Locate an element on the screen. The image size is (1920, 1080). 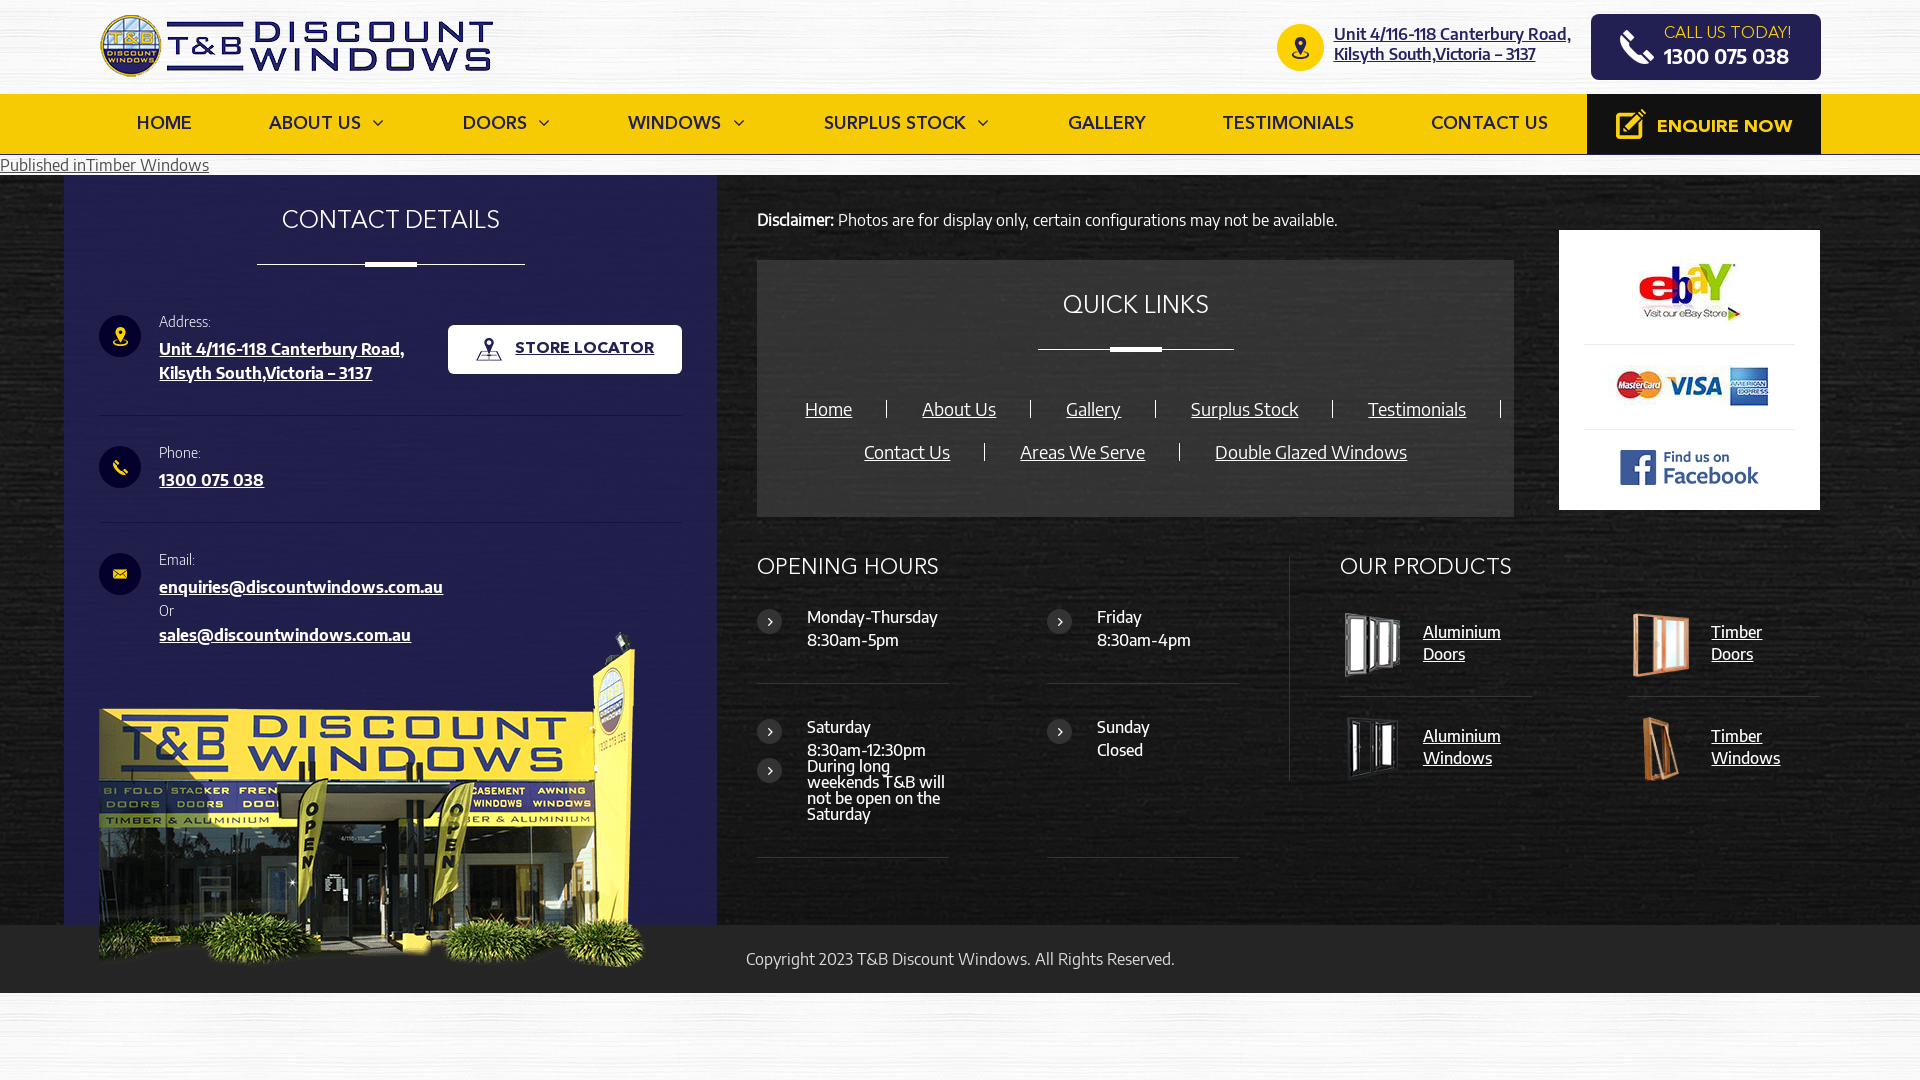
Timber
Windows is located at coordinates (1736, 747).